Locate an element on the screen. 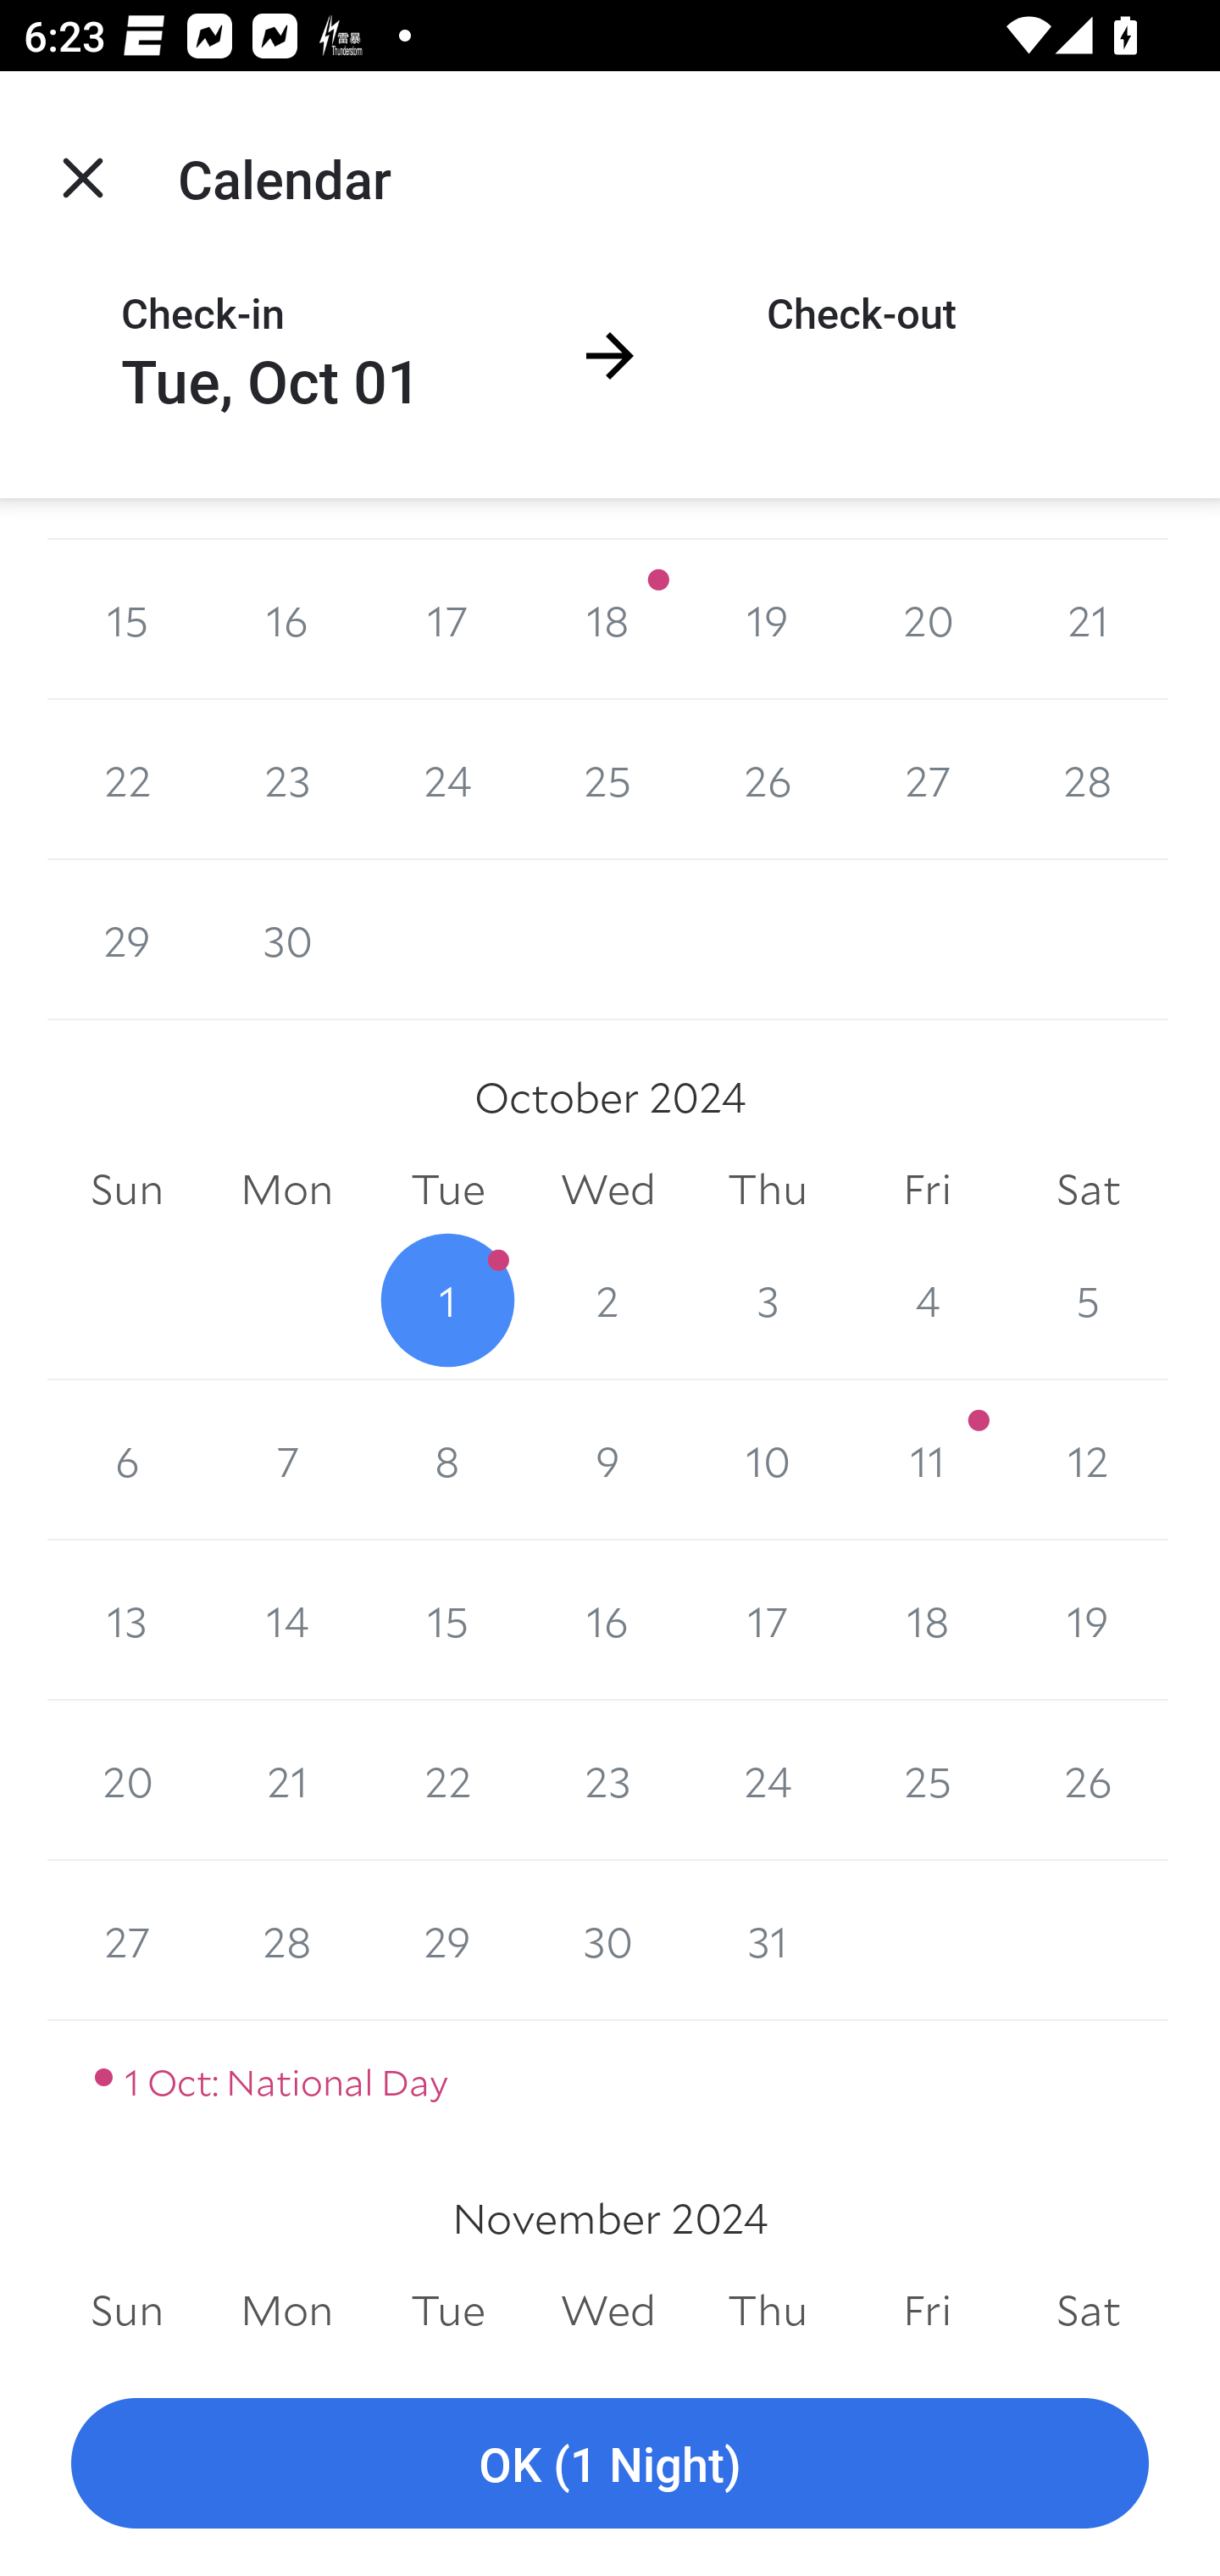 The height and width of the screenshot is (2576, 1220). Sat is located at coordinates (1088, 2310).